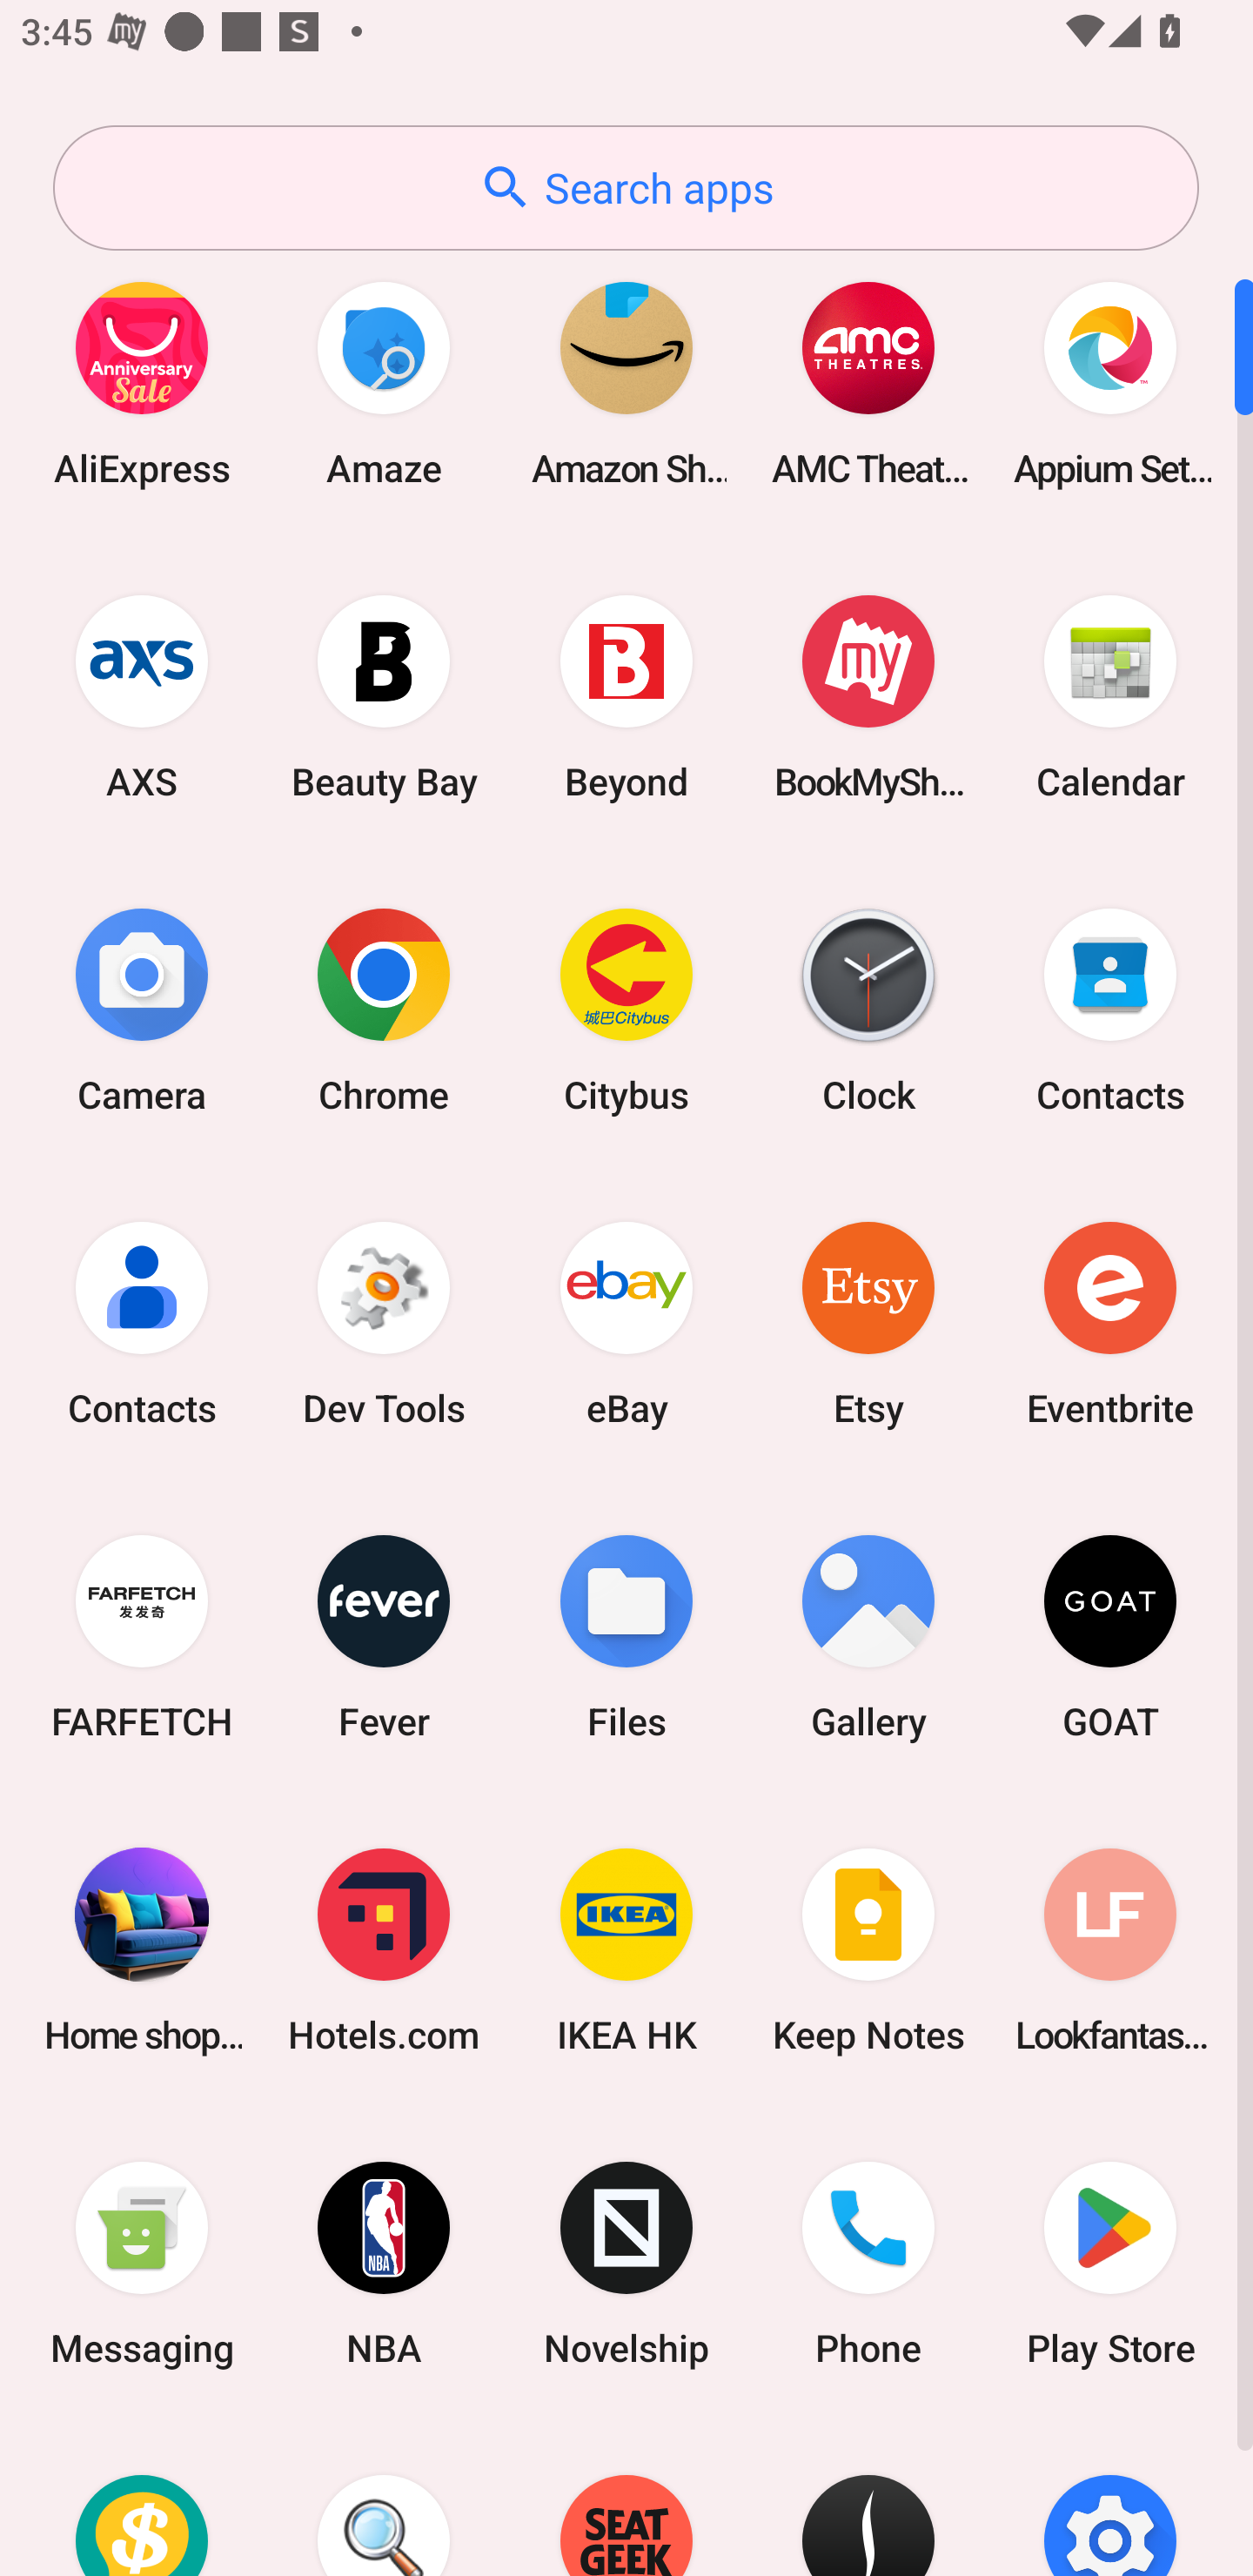  Describe the element at coordinates (384, 1949) in the screenshot. I see `Hotels.com` at that location.